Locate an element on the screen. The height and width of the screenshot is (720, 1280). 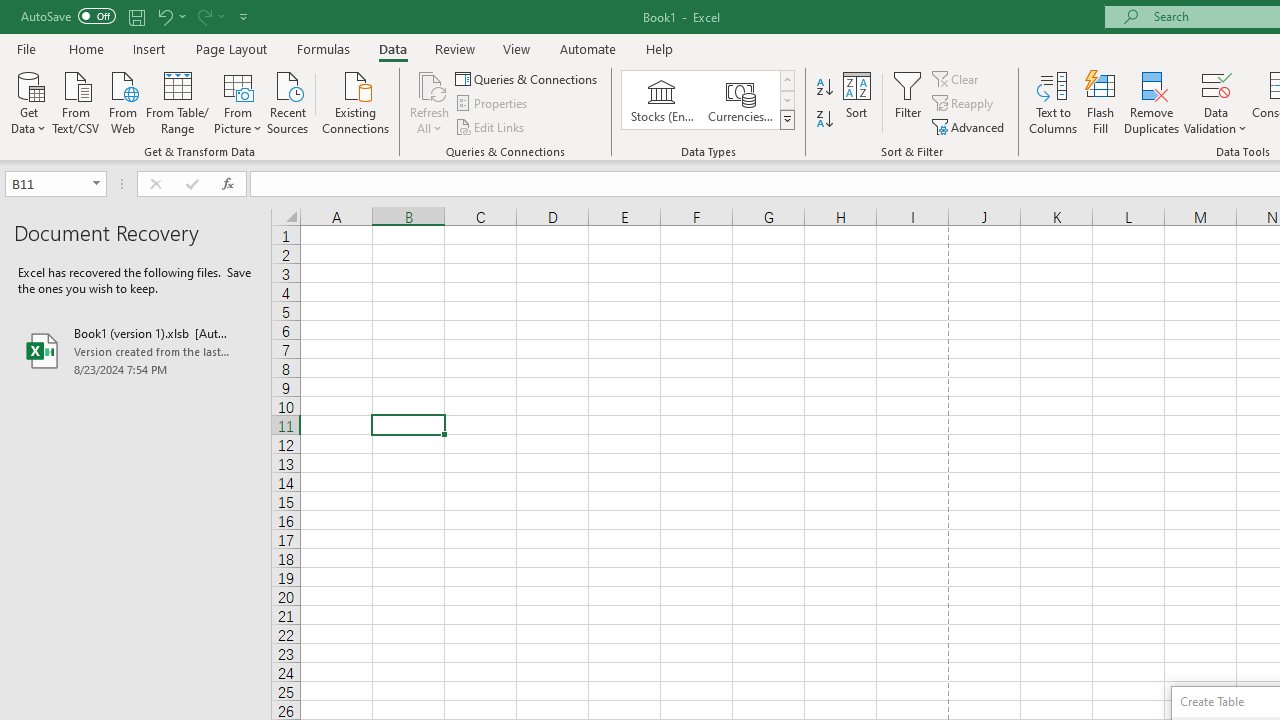
Recent Sources is located at coordinates (288, 101).